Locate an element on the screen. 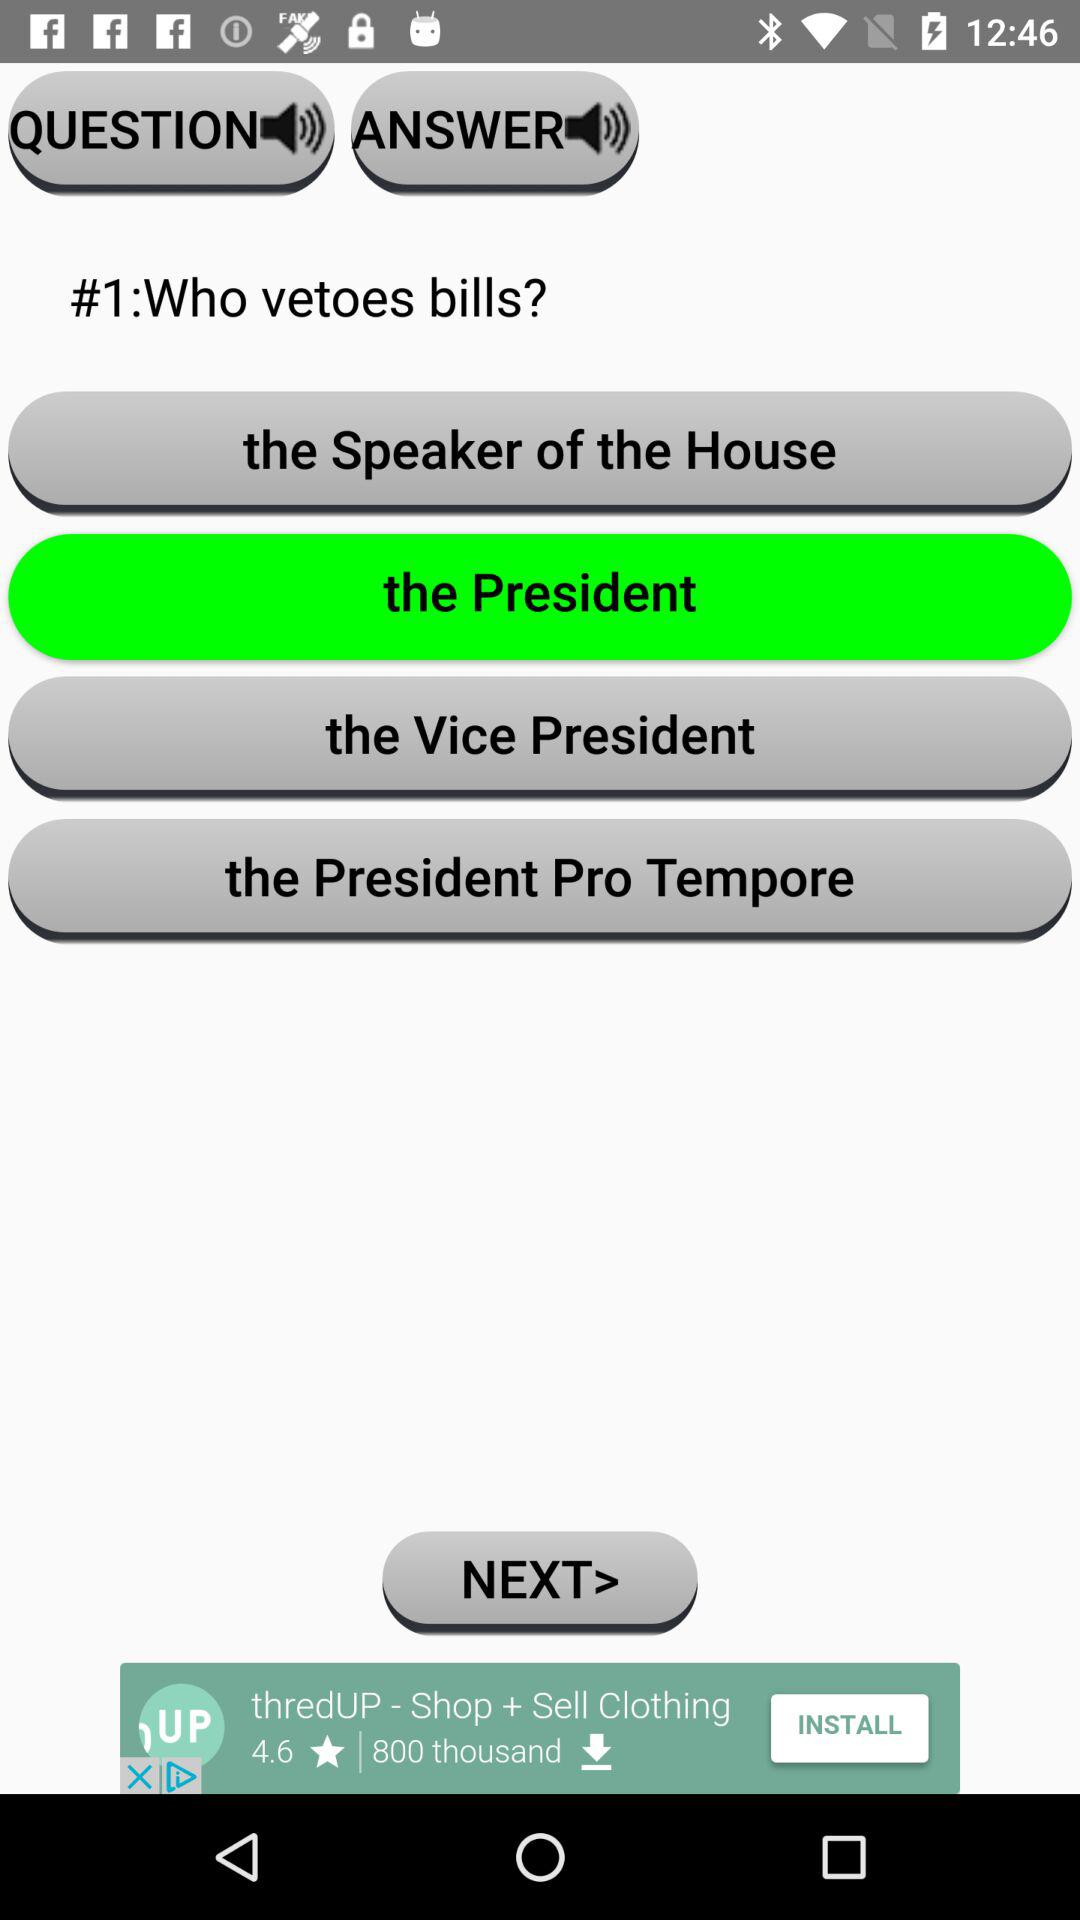  go to advertisement is located at coordinates (540, 1728).